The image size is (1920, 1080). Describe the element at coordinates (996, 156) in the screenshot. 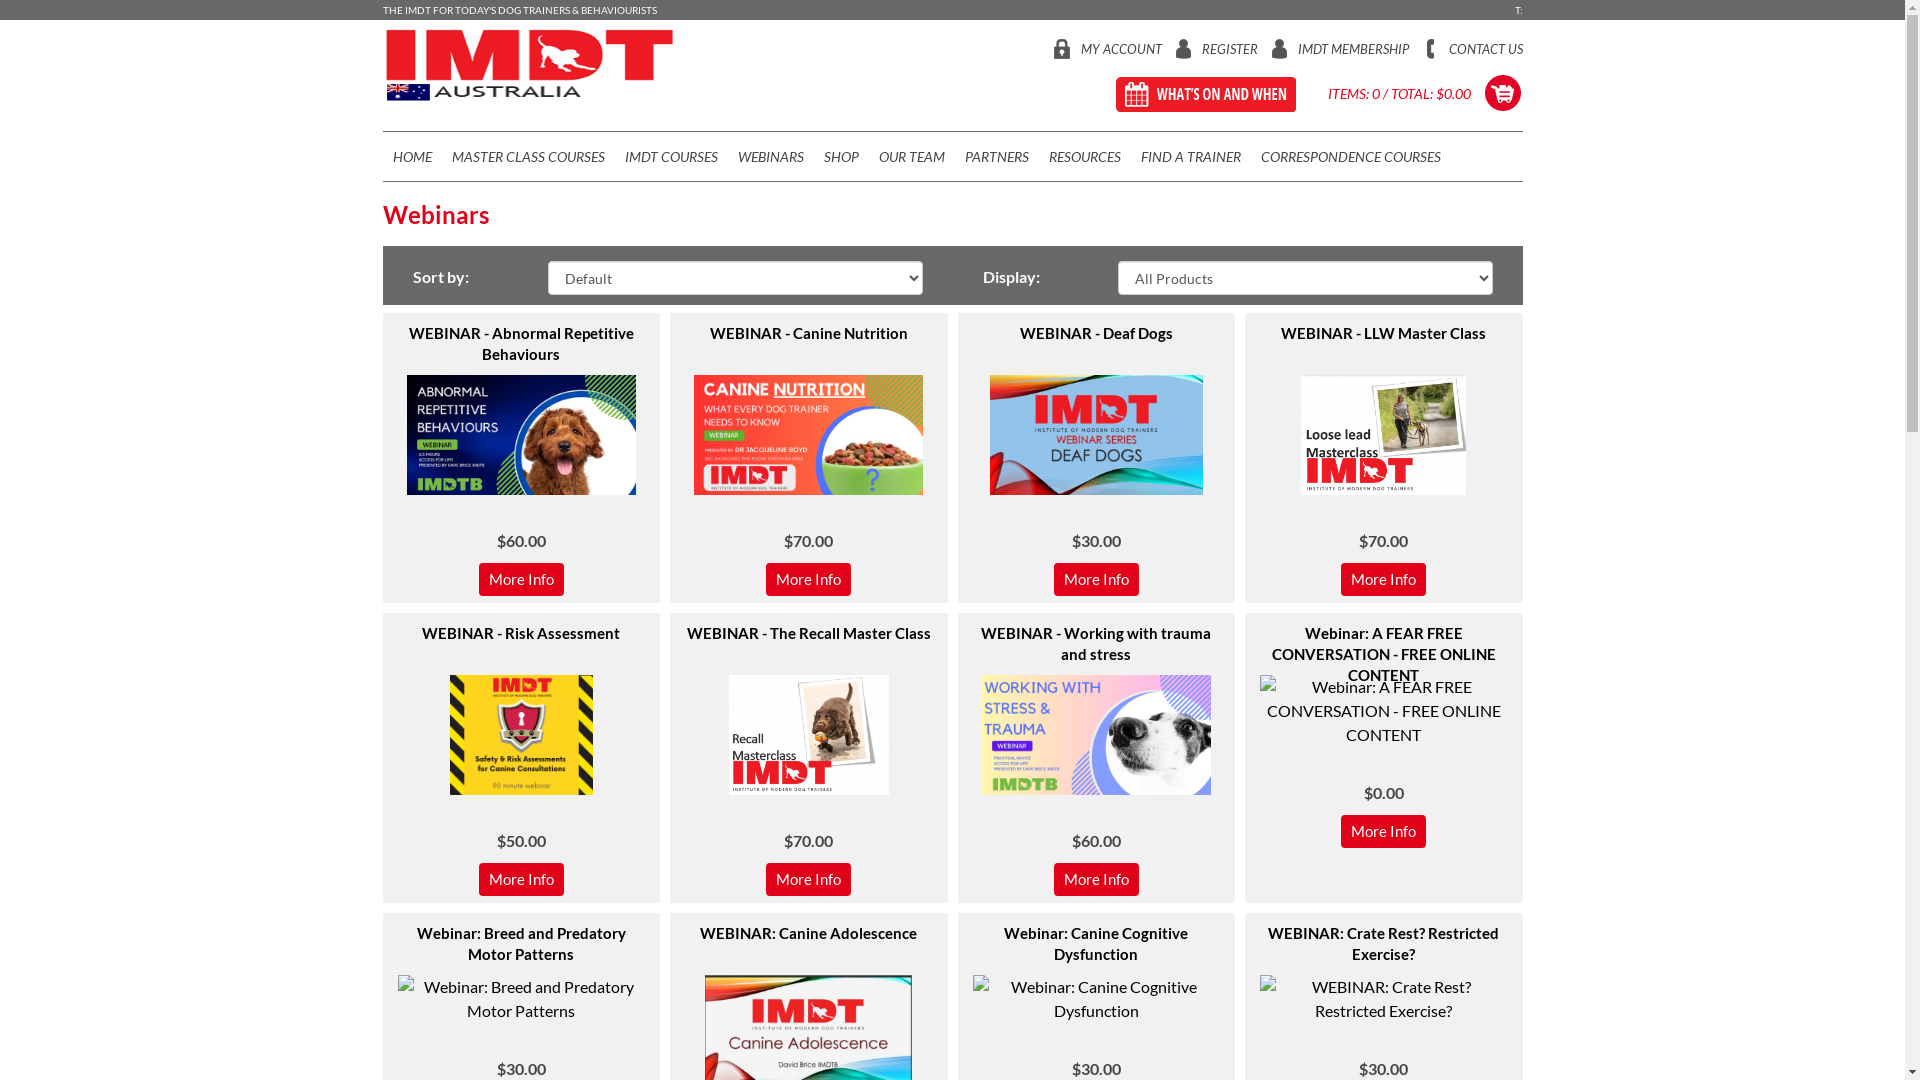

I see `PARTNERS` at that location.